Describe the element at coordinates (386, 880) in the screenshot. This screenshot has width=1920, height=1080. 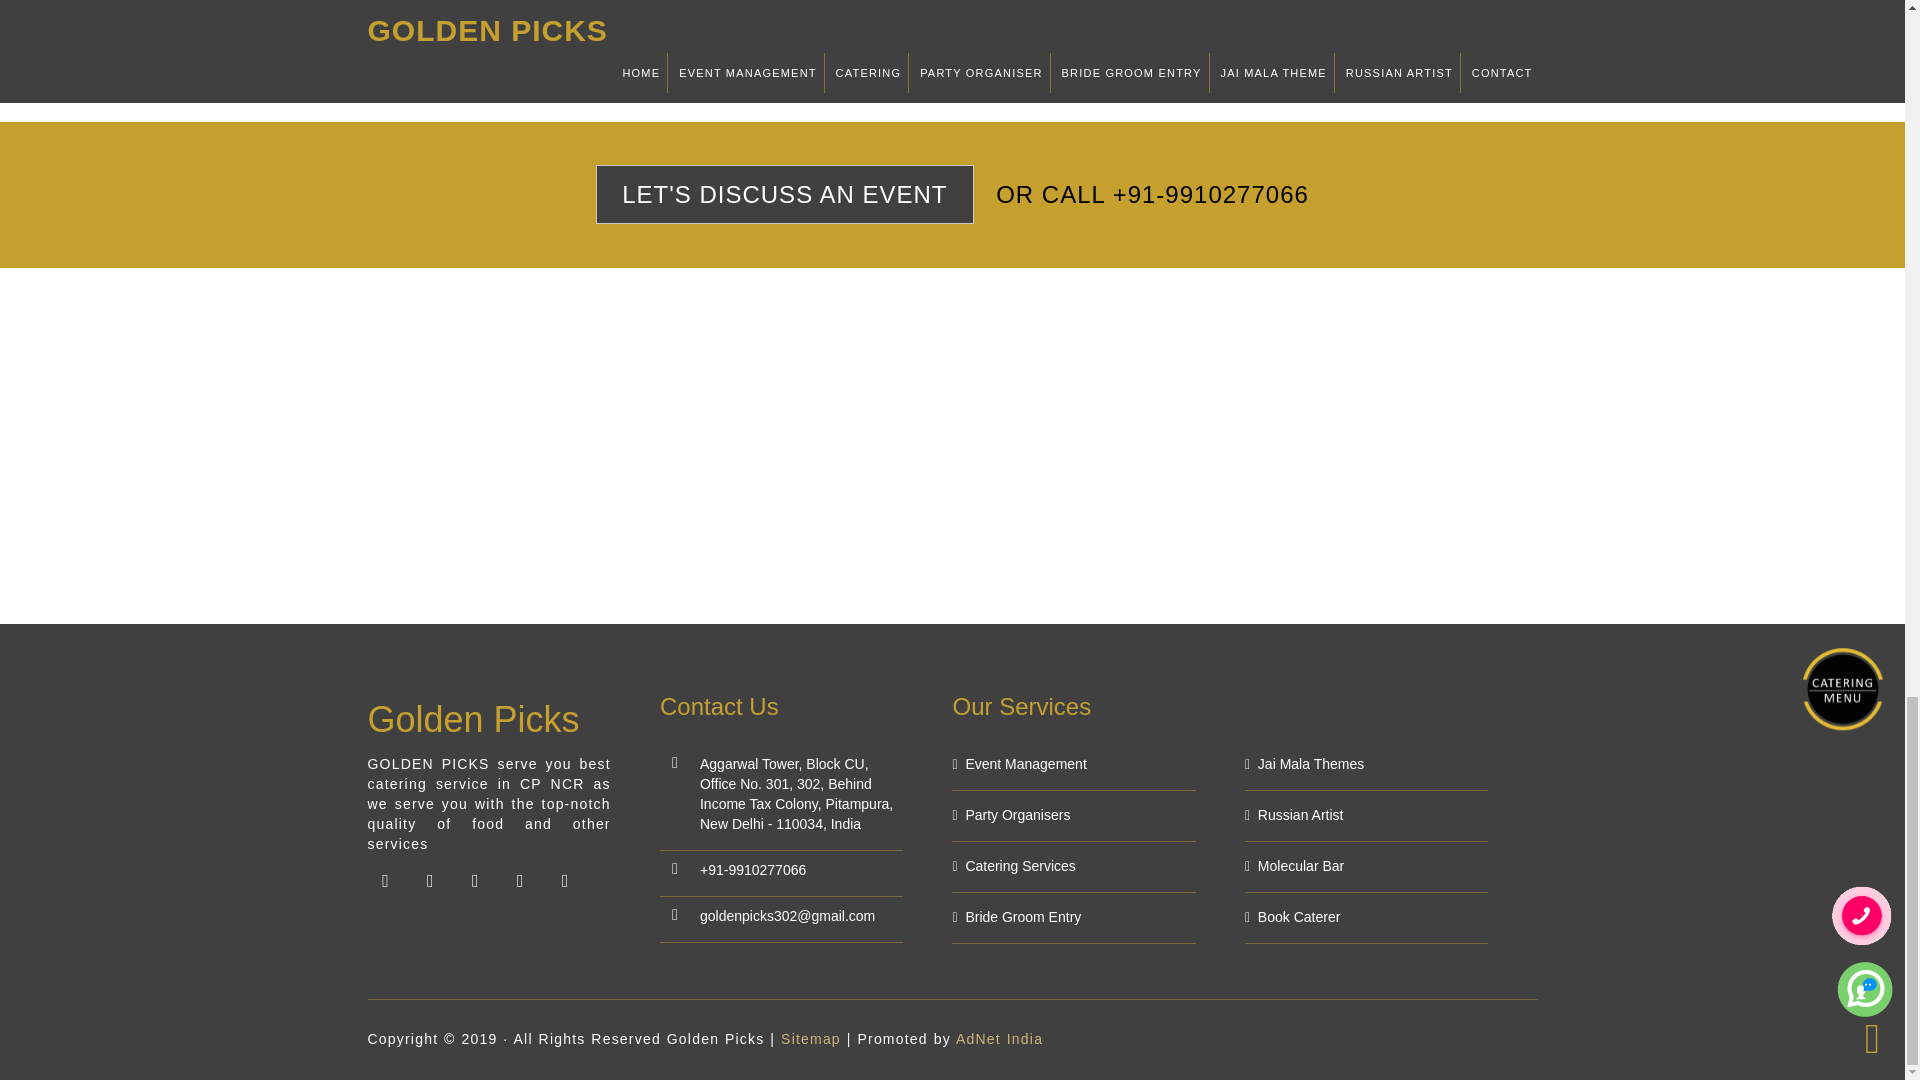
I see `Facebook` at that location.